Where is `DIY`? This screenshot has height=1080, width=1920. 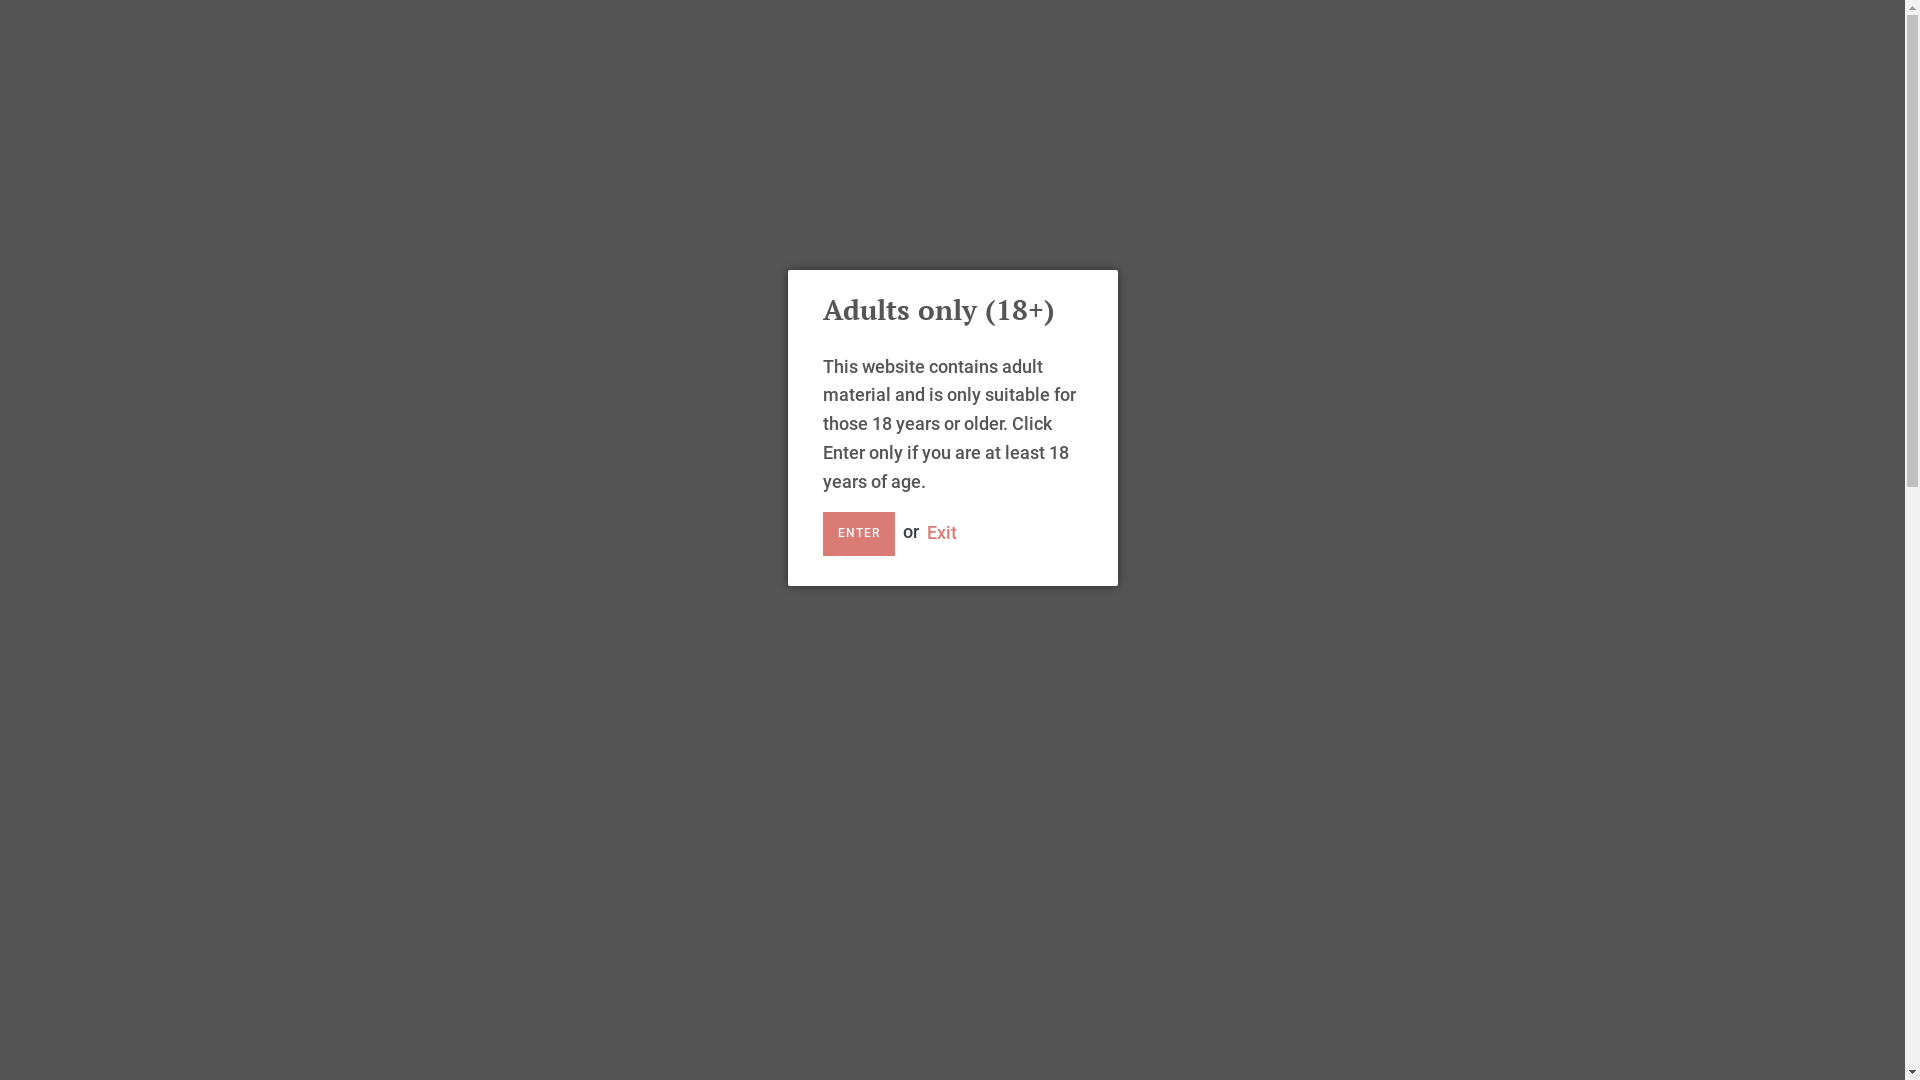 DIY is located at coordinates (464, 793).